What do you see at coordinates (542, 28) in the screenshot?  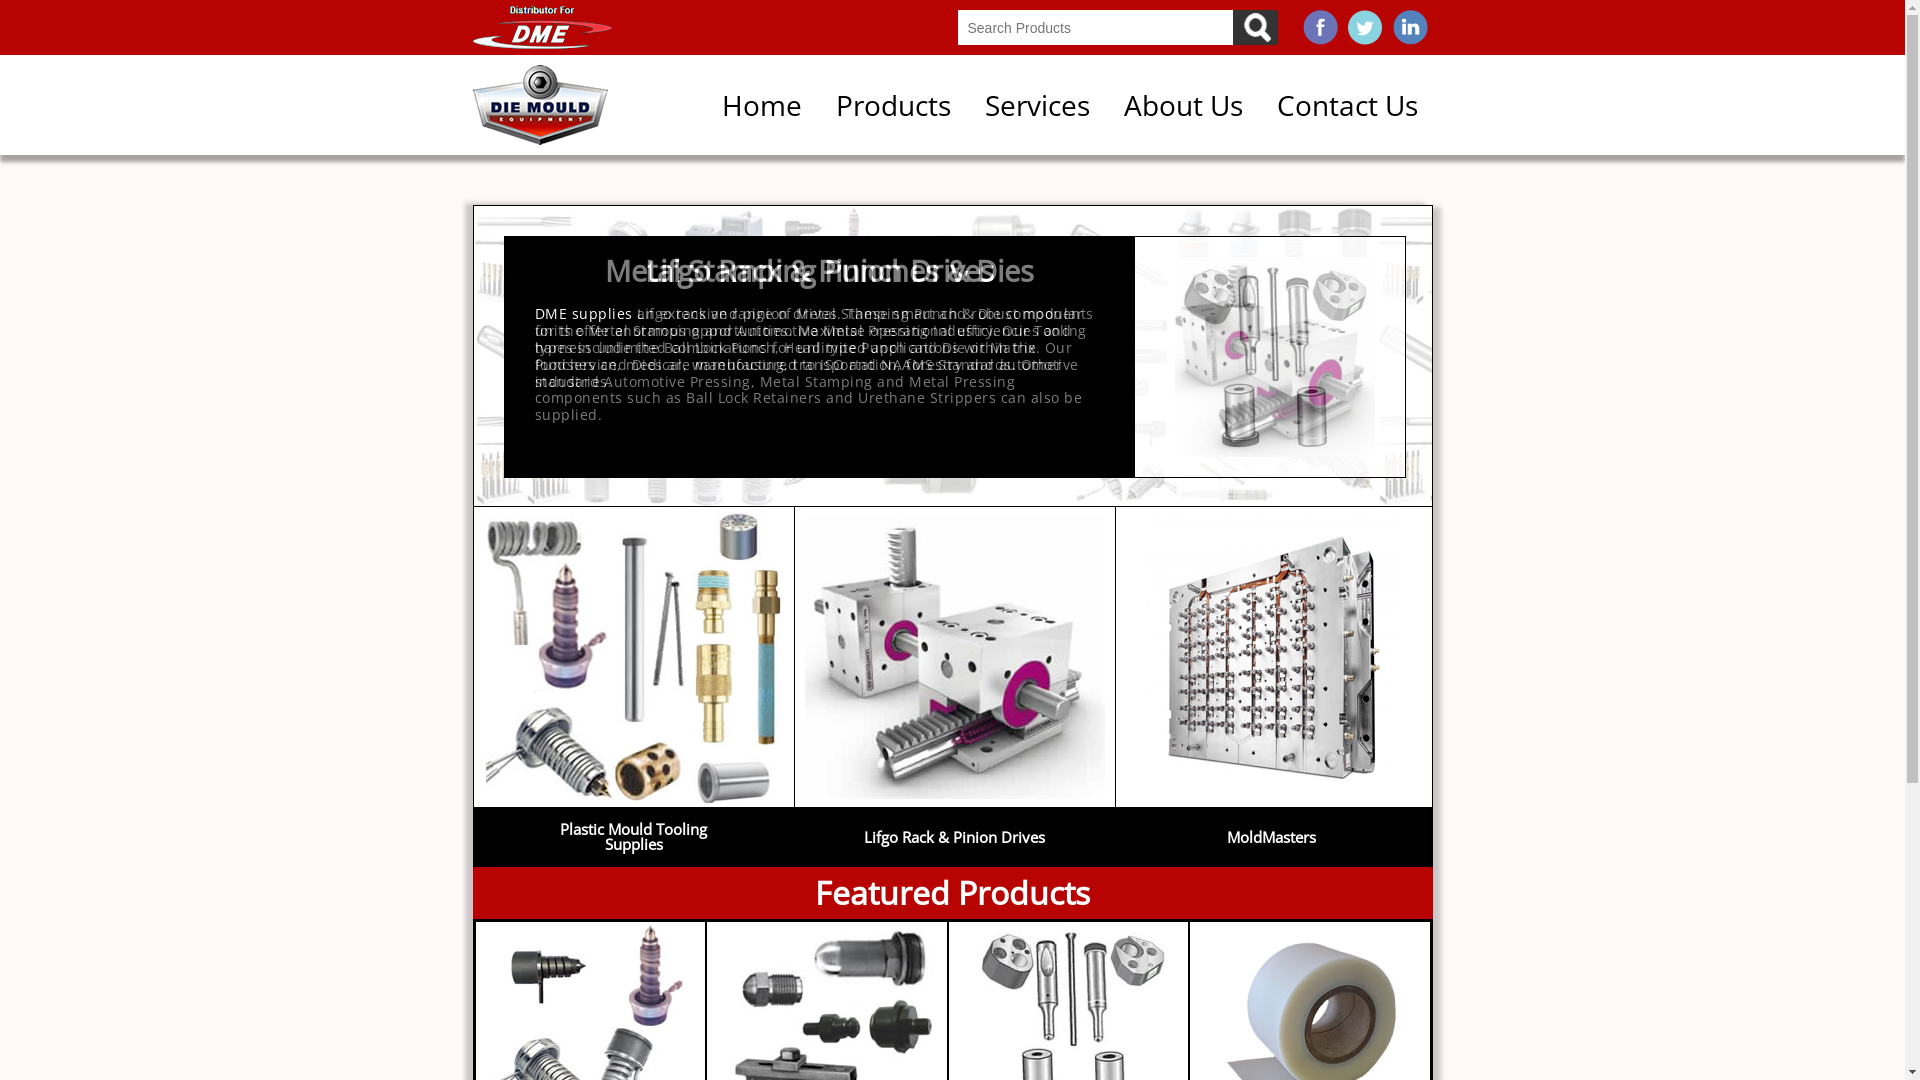 I see `DME USA website` at bounding box center [542, 28].